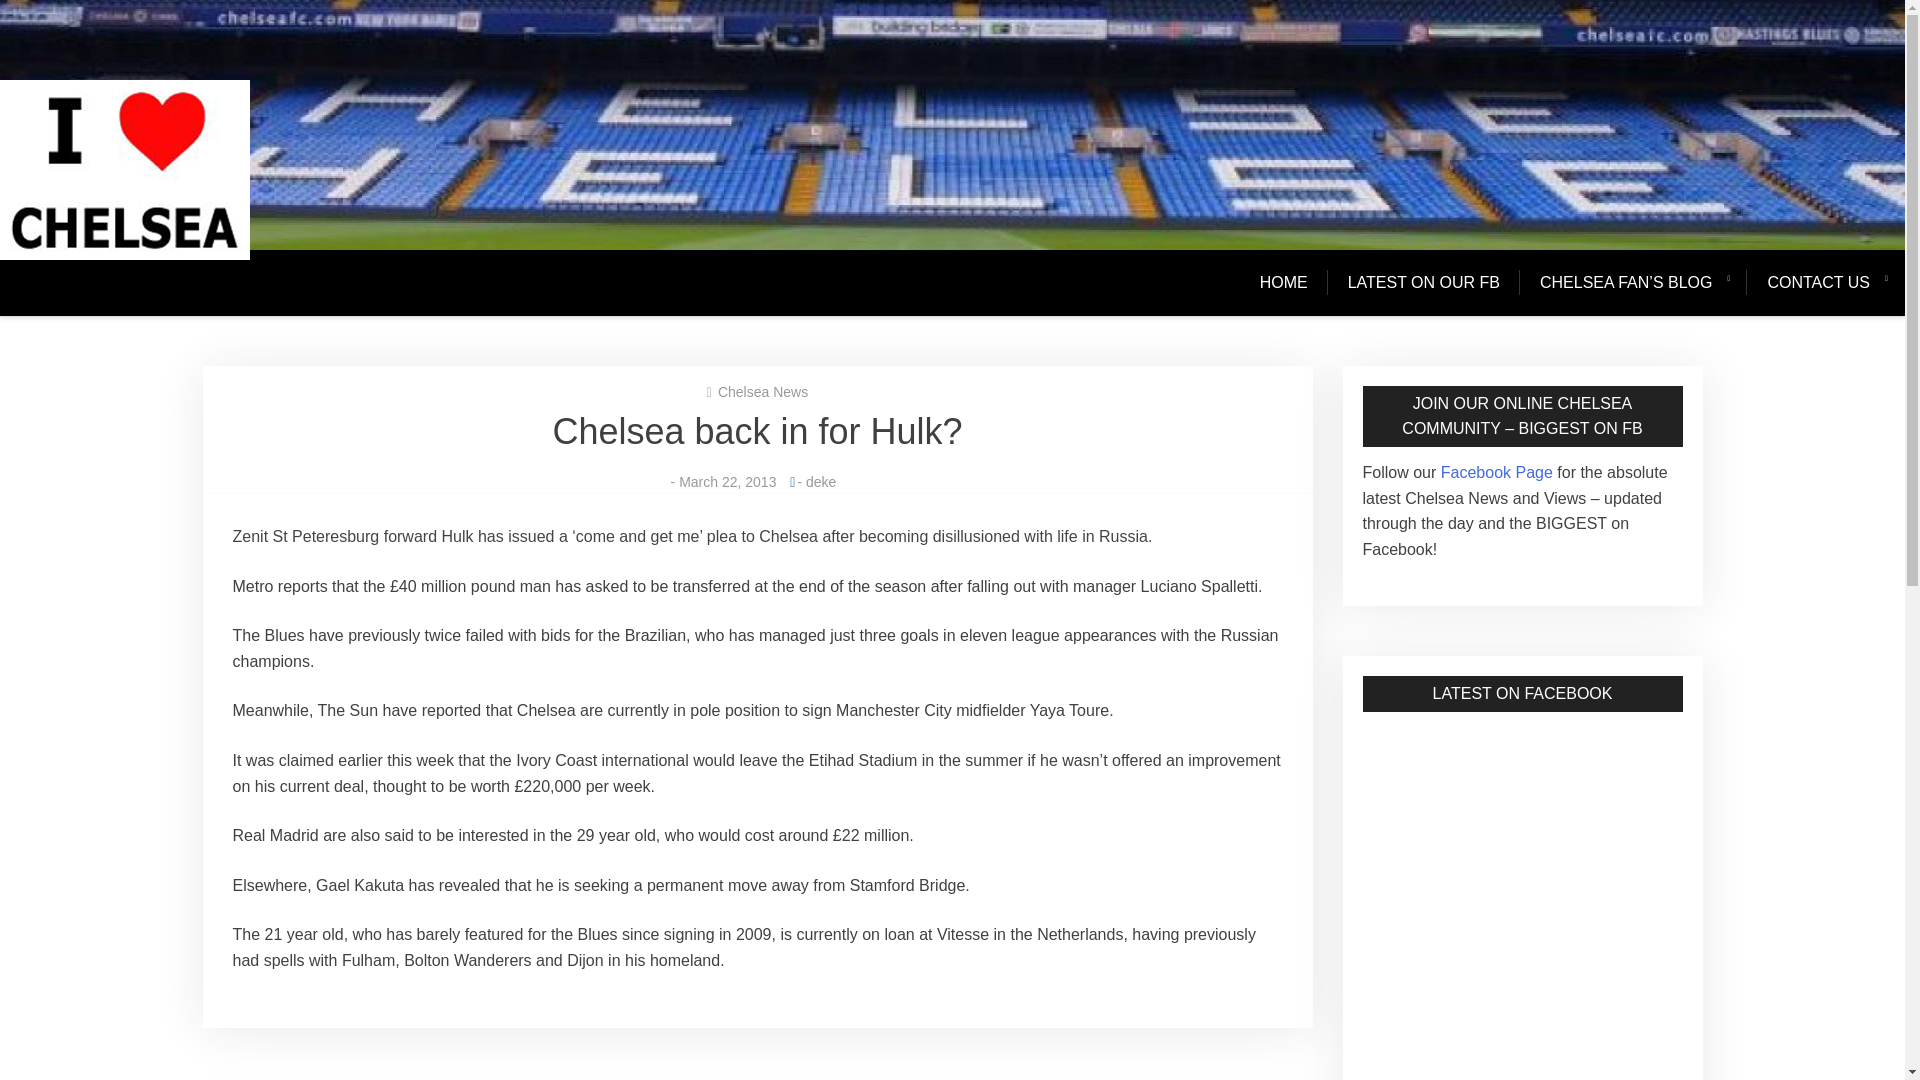 This screenshot has width=1920, height=1080. Describe the element at coordinates (1294, 282) in the screenshot. I see `HOME` at that location.